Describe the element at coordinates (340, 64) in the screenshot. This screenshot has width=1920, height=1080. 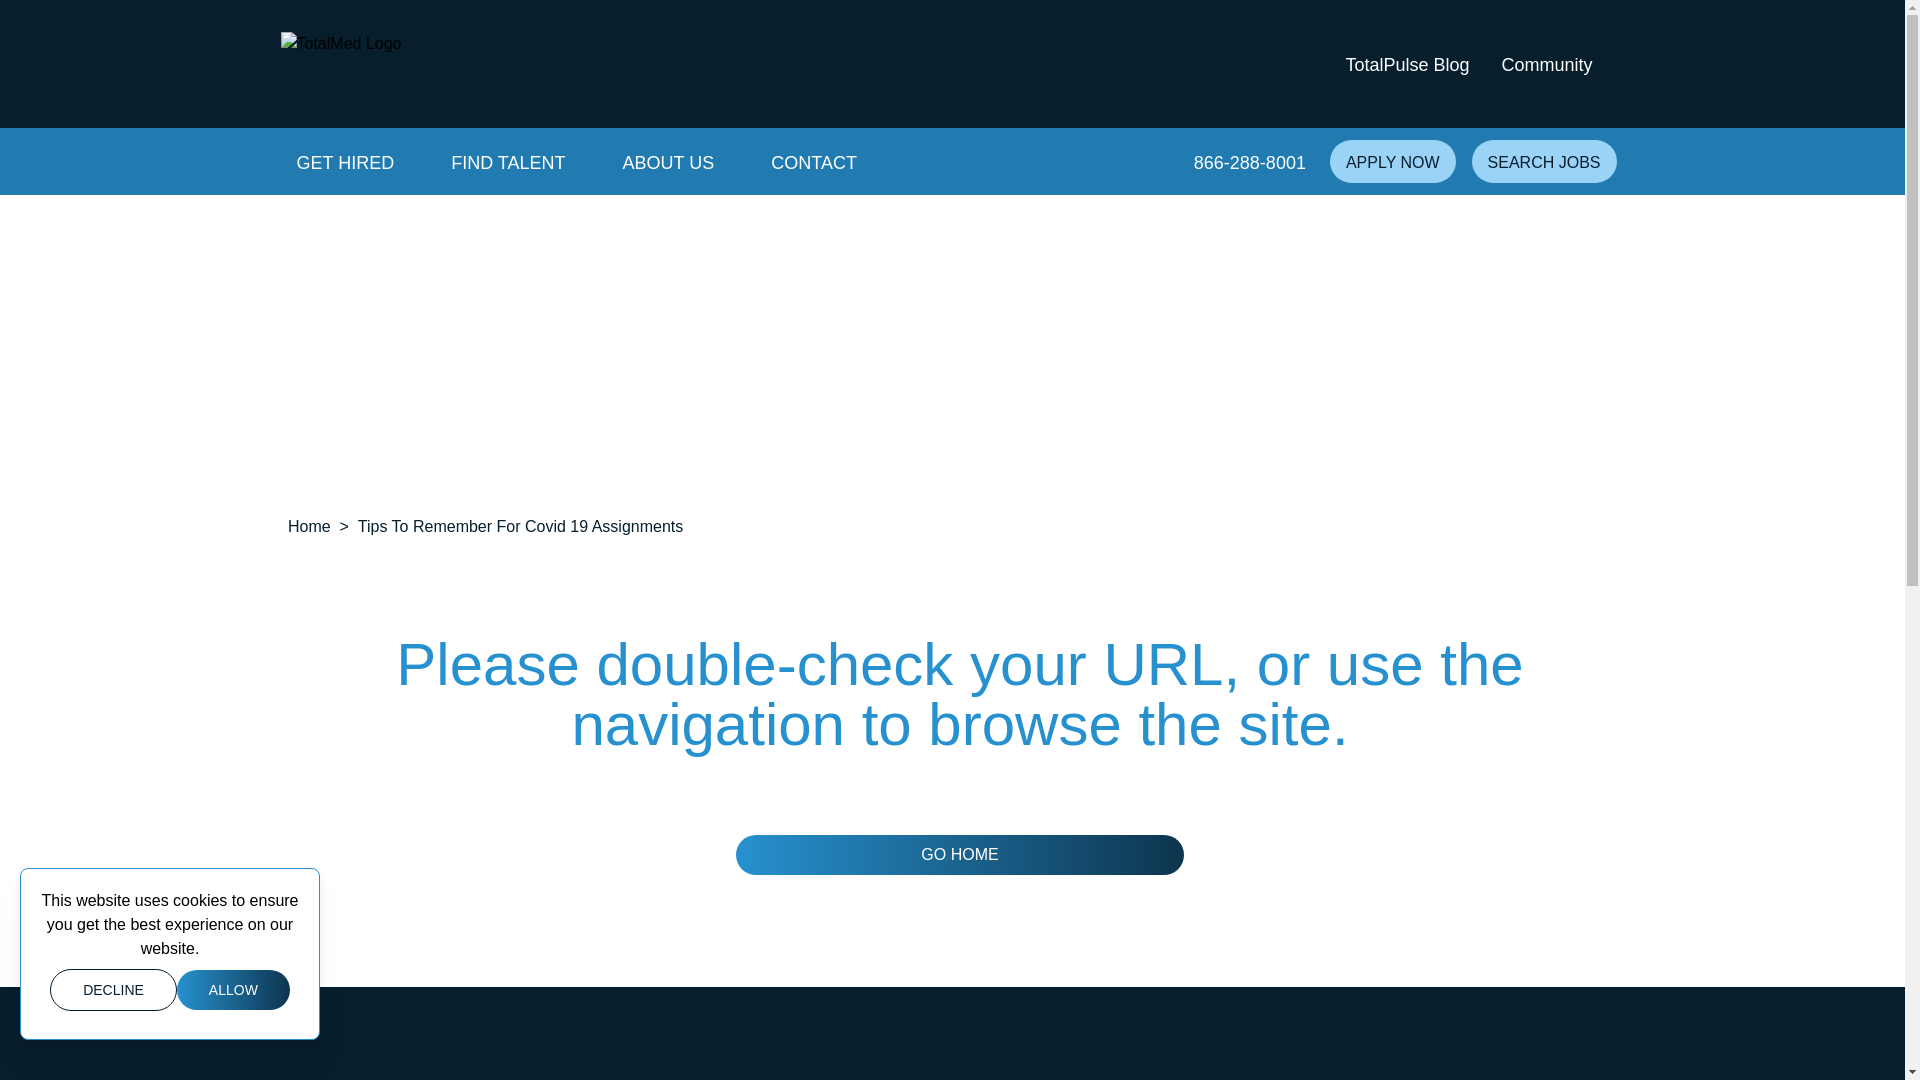
I see `Home` at that location.